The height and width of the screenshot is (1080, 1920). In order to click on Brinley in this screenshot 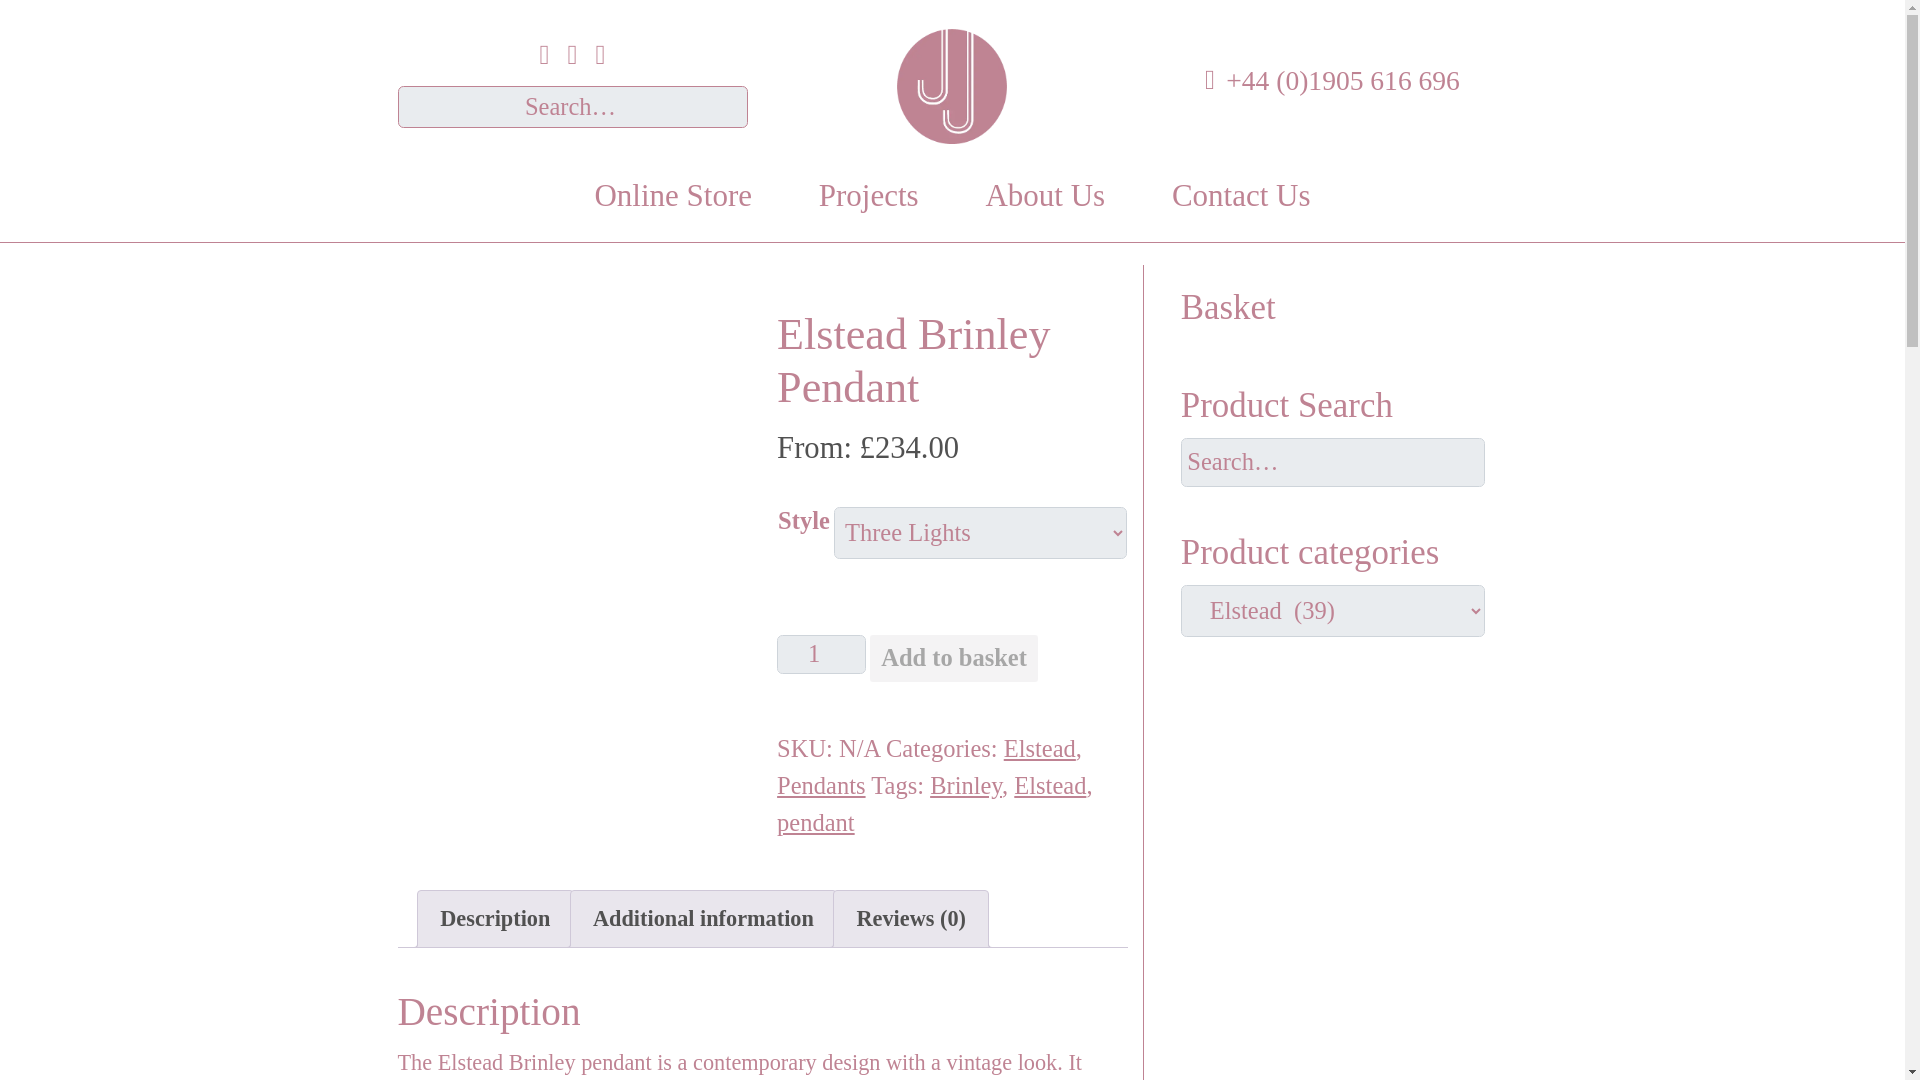, I will do `click(966, 786)`.